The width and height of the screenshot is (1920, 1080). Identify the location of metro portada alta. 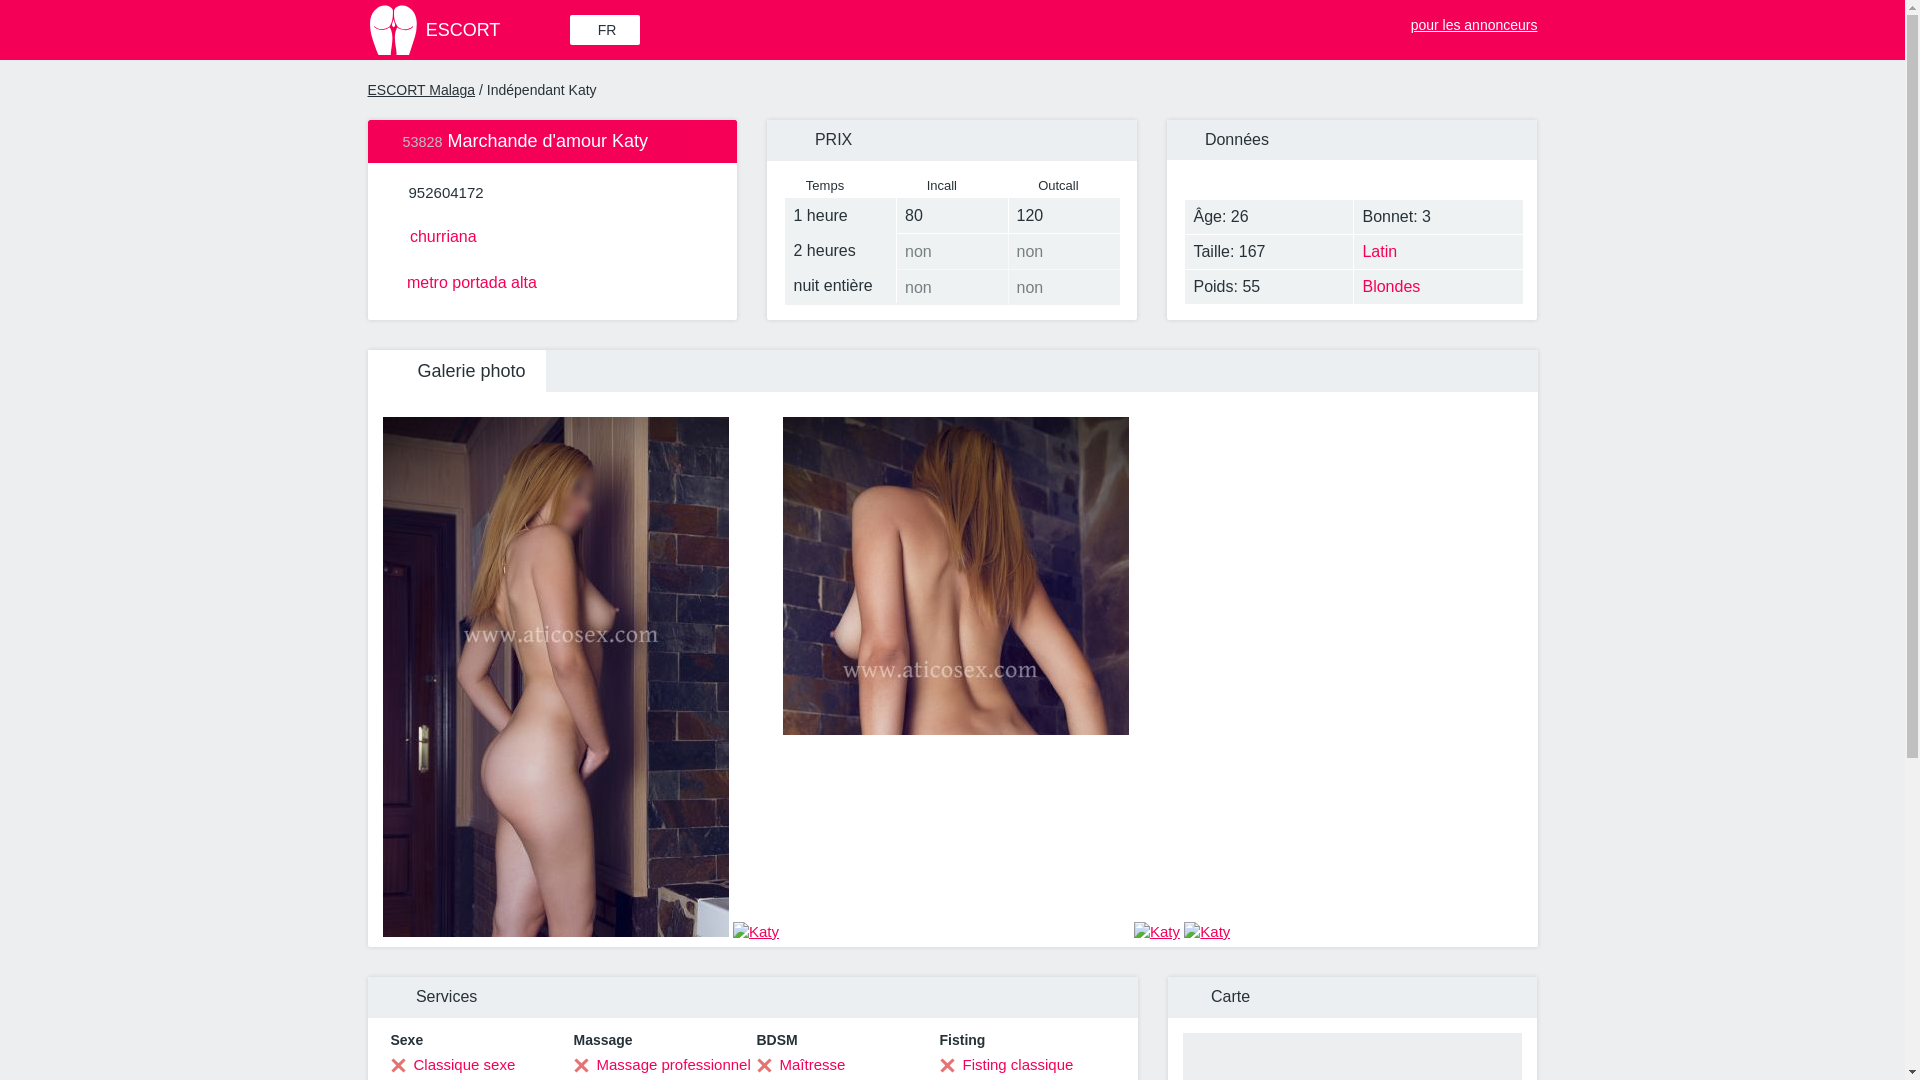
(552, 280).